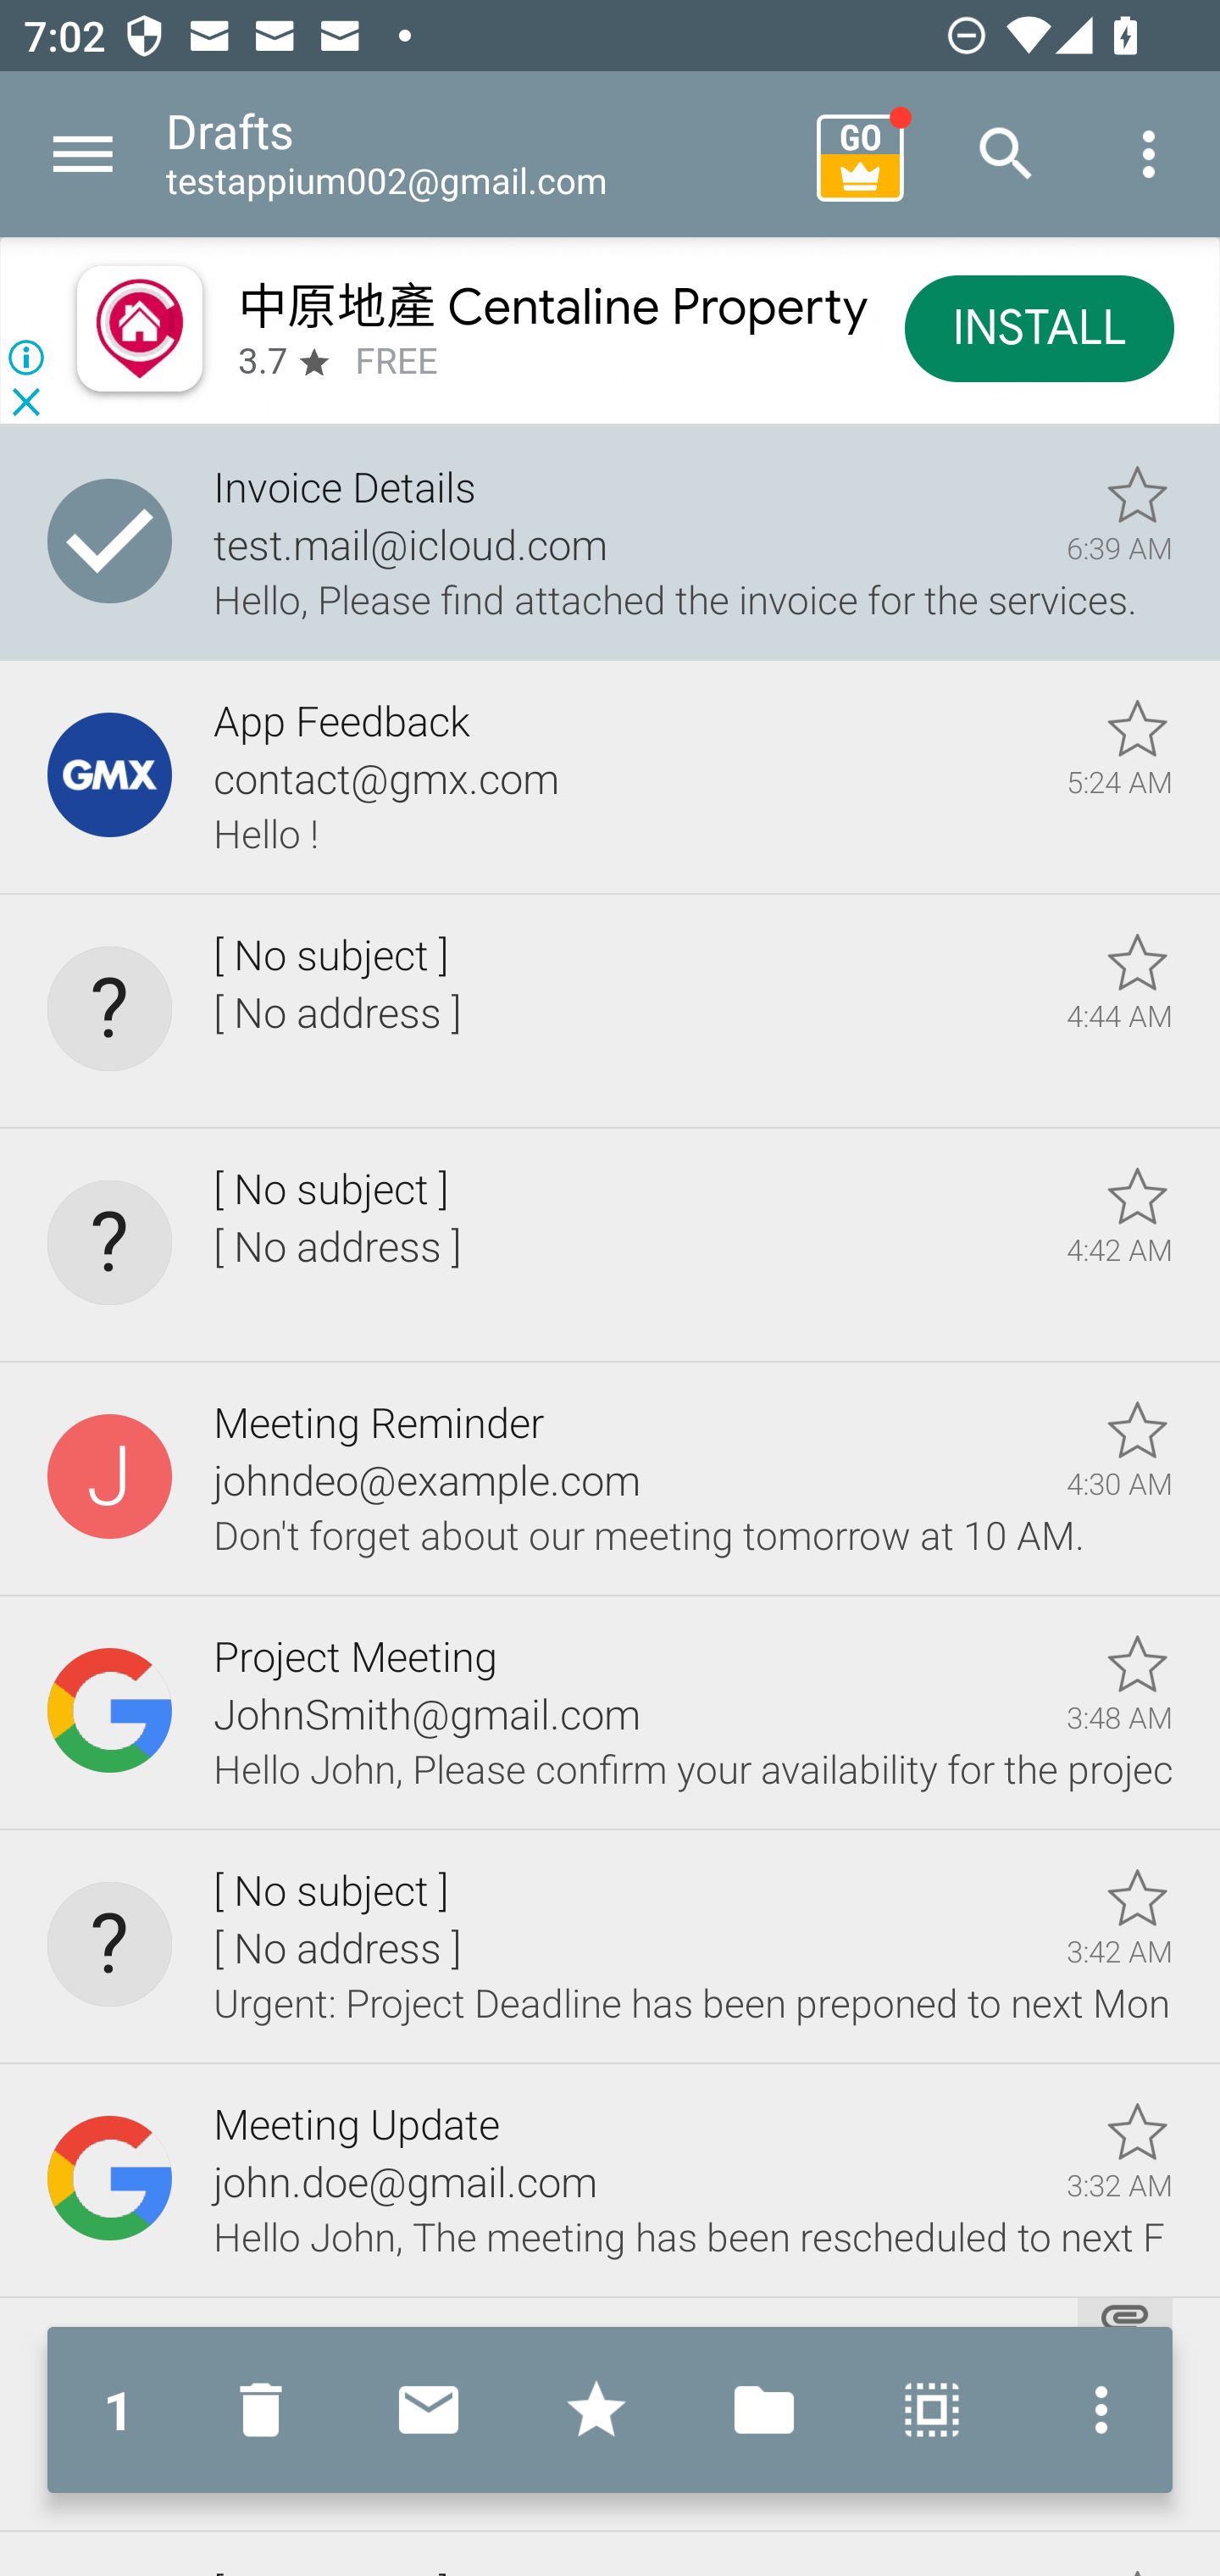 The width and height of the screenshot is (1220, 2576). I want to click on [ No subject ], [ No address ], 4:42 AM, so click(610, 1246).